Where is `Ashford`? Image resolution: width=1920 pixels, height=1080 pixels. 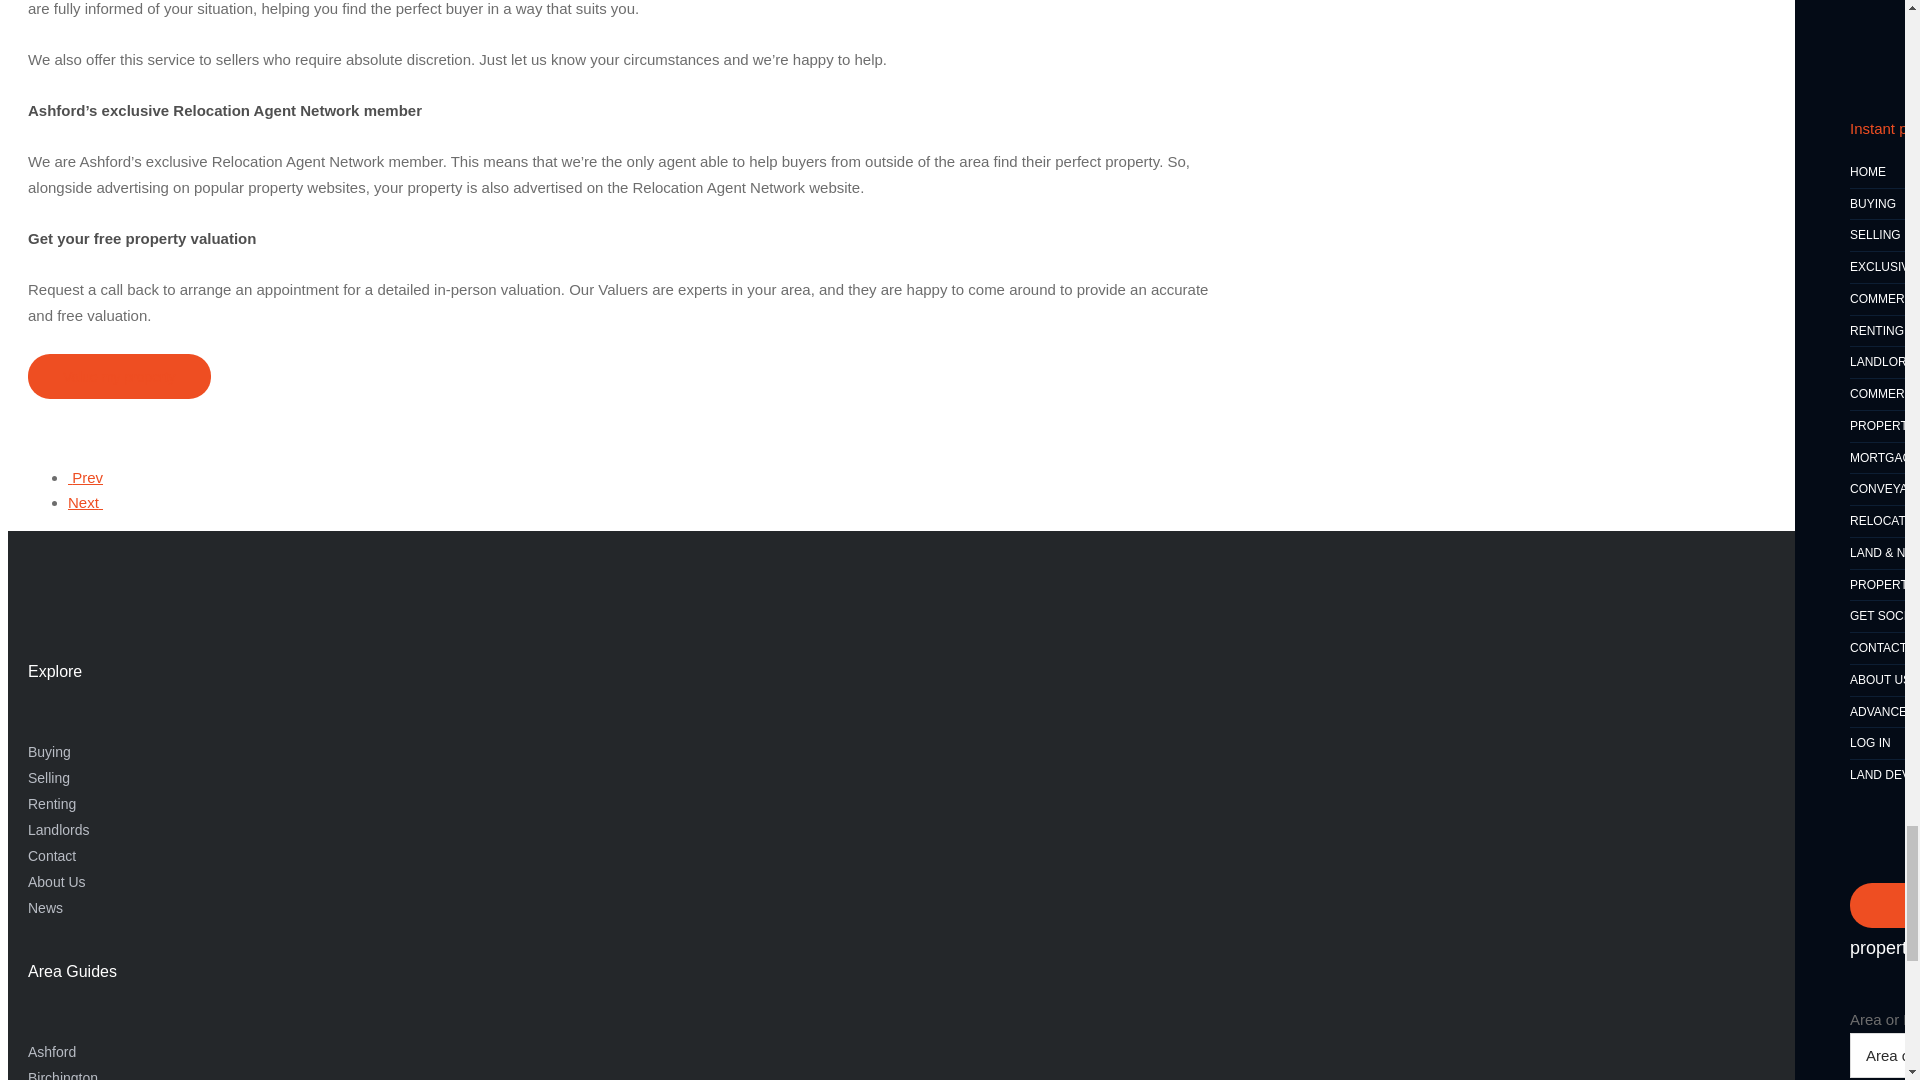 Ashford is located at coordinates (52, 1052).